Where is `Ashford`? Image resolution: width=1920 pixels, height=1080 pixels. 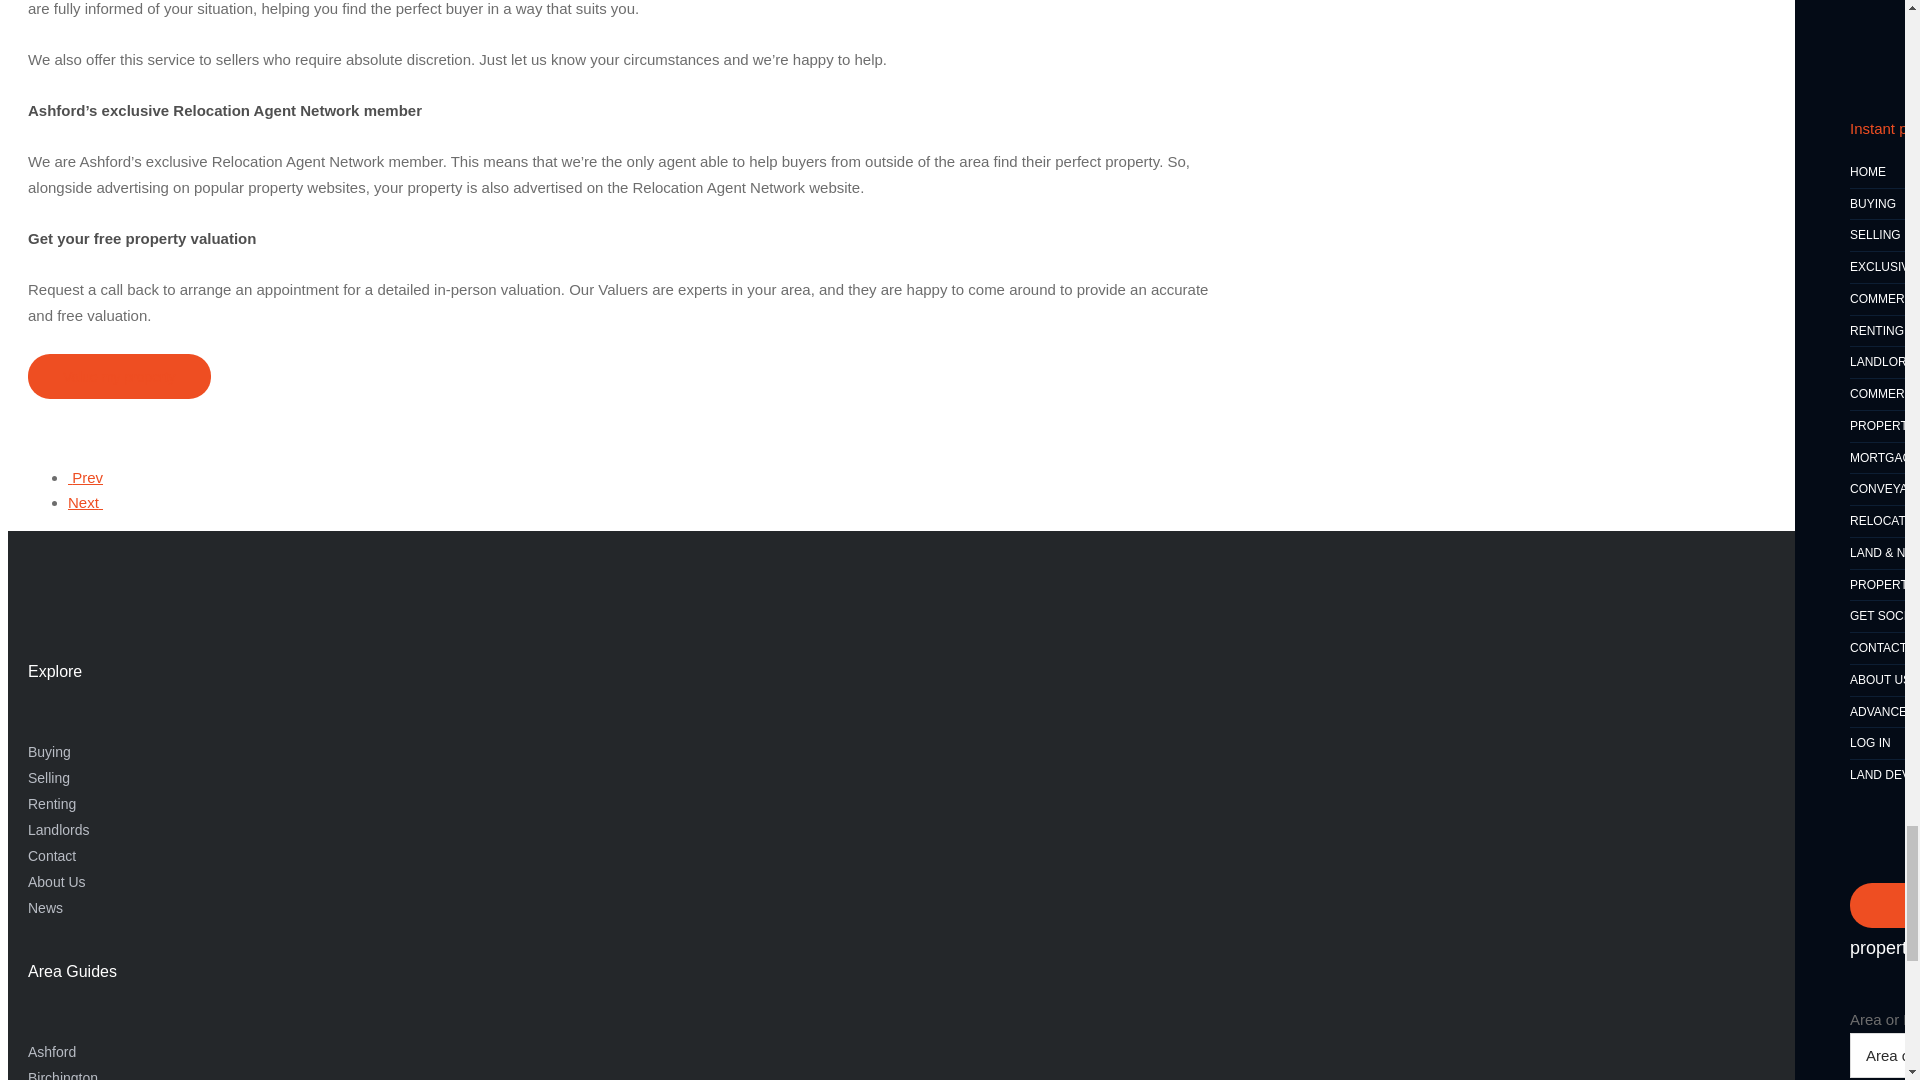 Ashford is located at coordinates (52, 1052).